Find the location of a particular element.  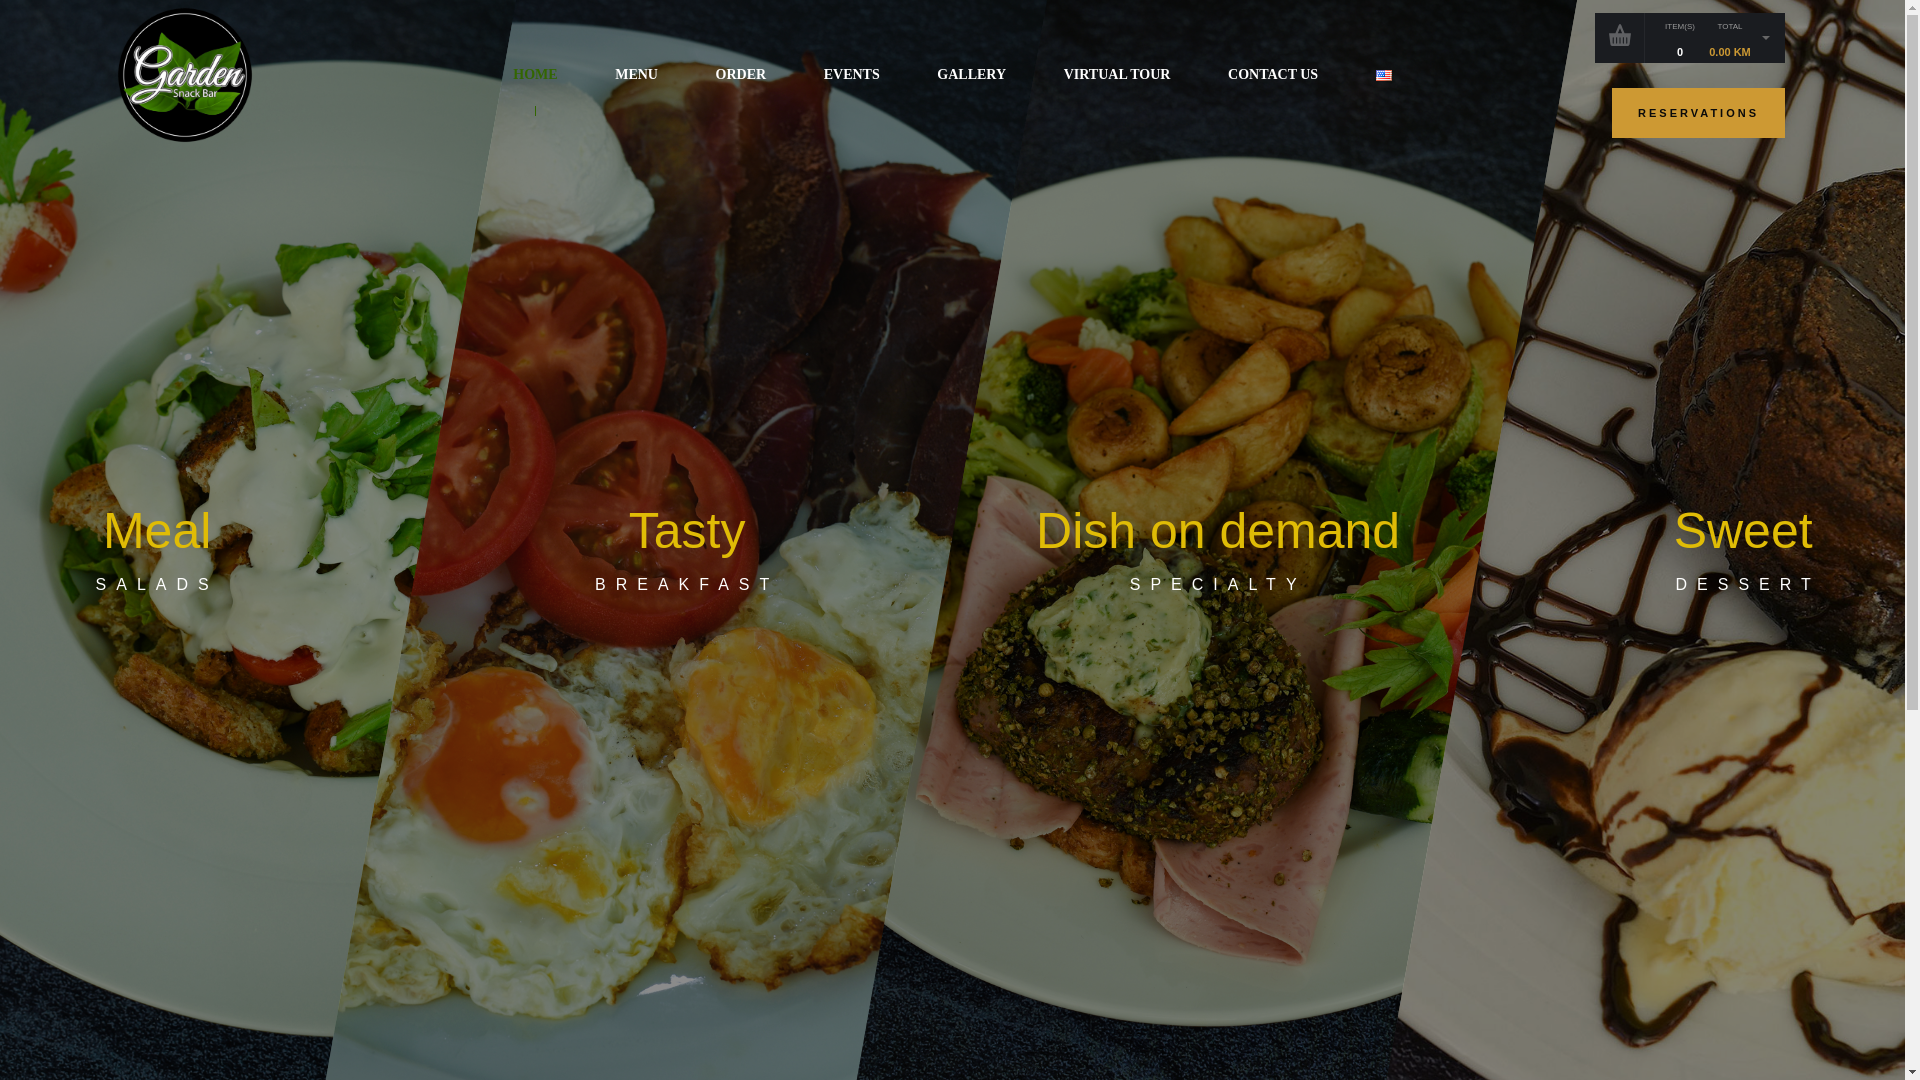

CONTACT US is located at coordinates (1273, 75).